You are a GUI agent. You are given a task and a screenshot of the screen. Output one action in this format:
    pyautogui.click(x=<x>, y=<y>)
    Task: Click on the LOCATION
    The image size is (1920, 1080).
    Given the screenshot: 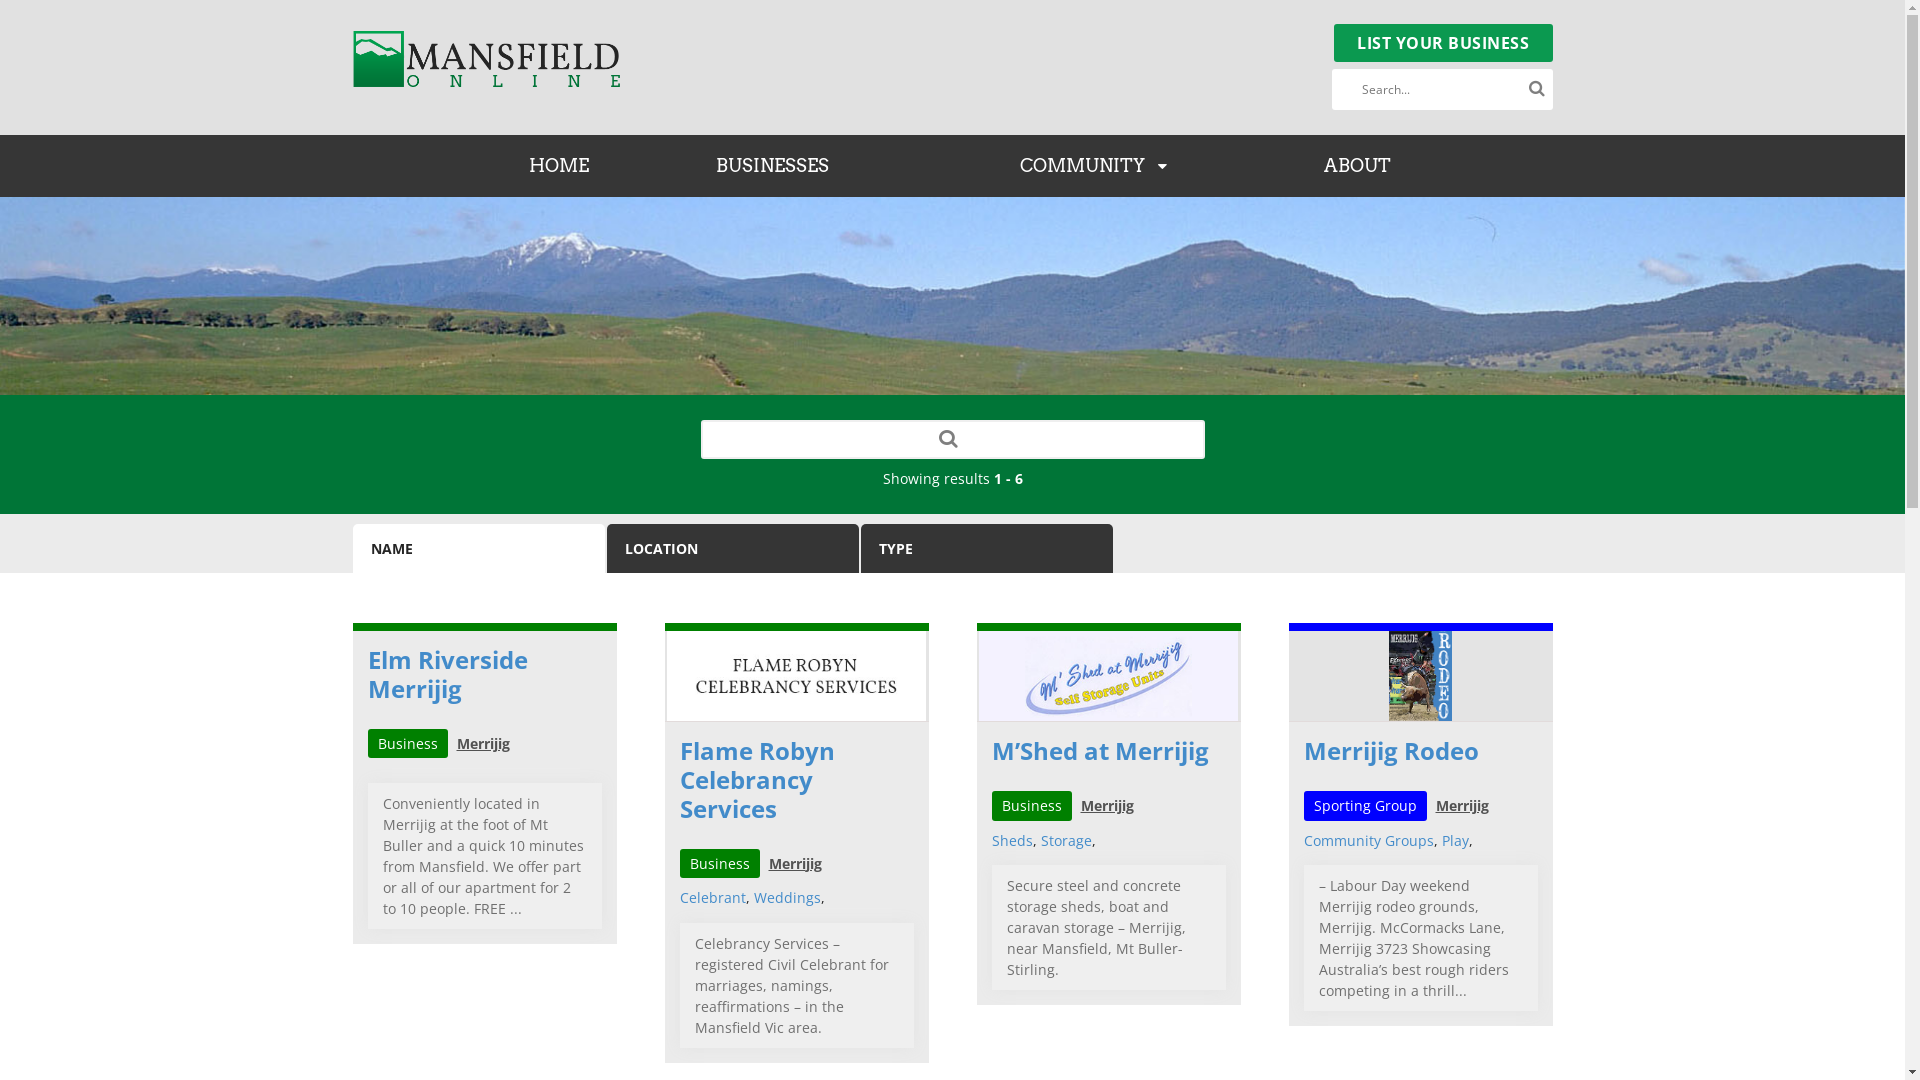 What is the action you would take?
    pyautogui.click(x=732, y=549)
    